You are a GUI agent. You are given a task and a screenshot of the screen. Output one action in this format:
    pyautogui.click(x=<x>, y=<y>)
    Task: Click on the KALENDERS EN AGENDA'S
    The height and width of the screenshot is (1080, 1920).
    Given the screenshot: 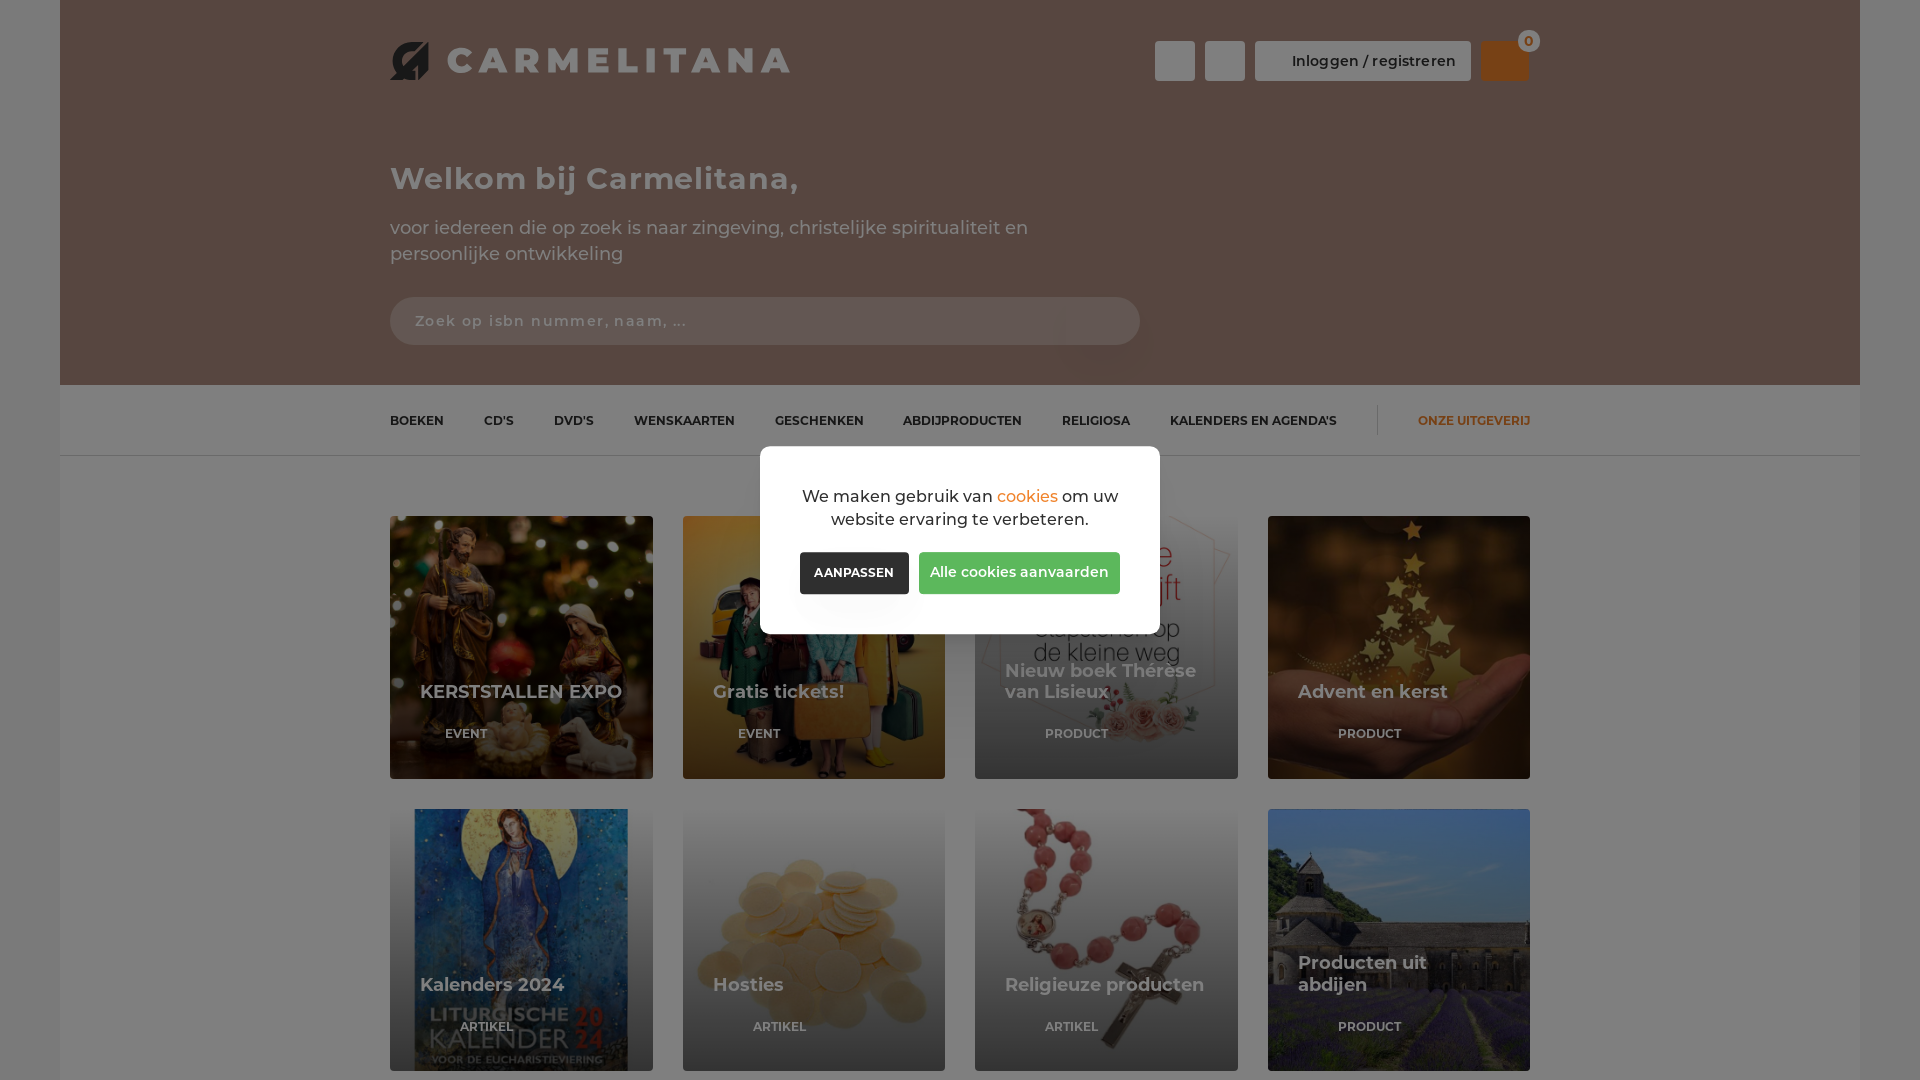 What is the action you would take?
    pyautogui.click(x=1254, y=420)
    